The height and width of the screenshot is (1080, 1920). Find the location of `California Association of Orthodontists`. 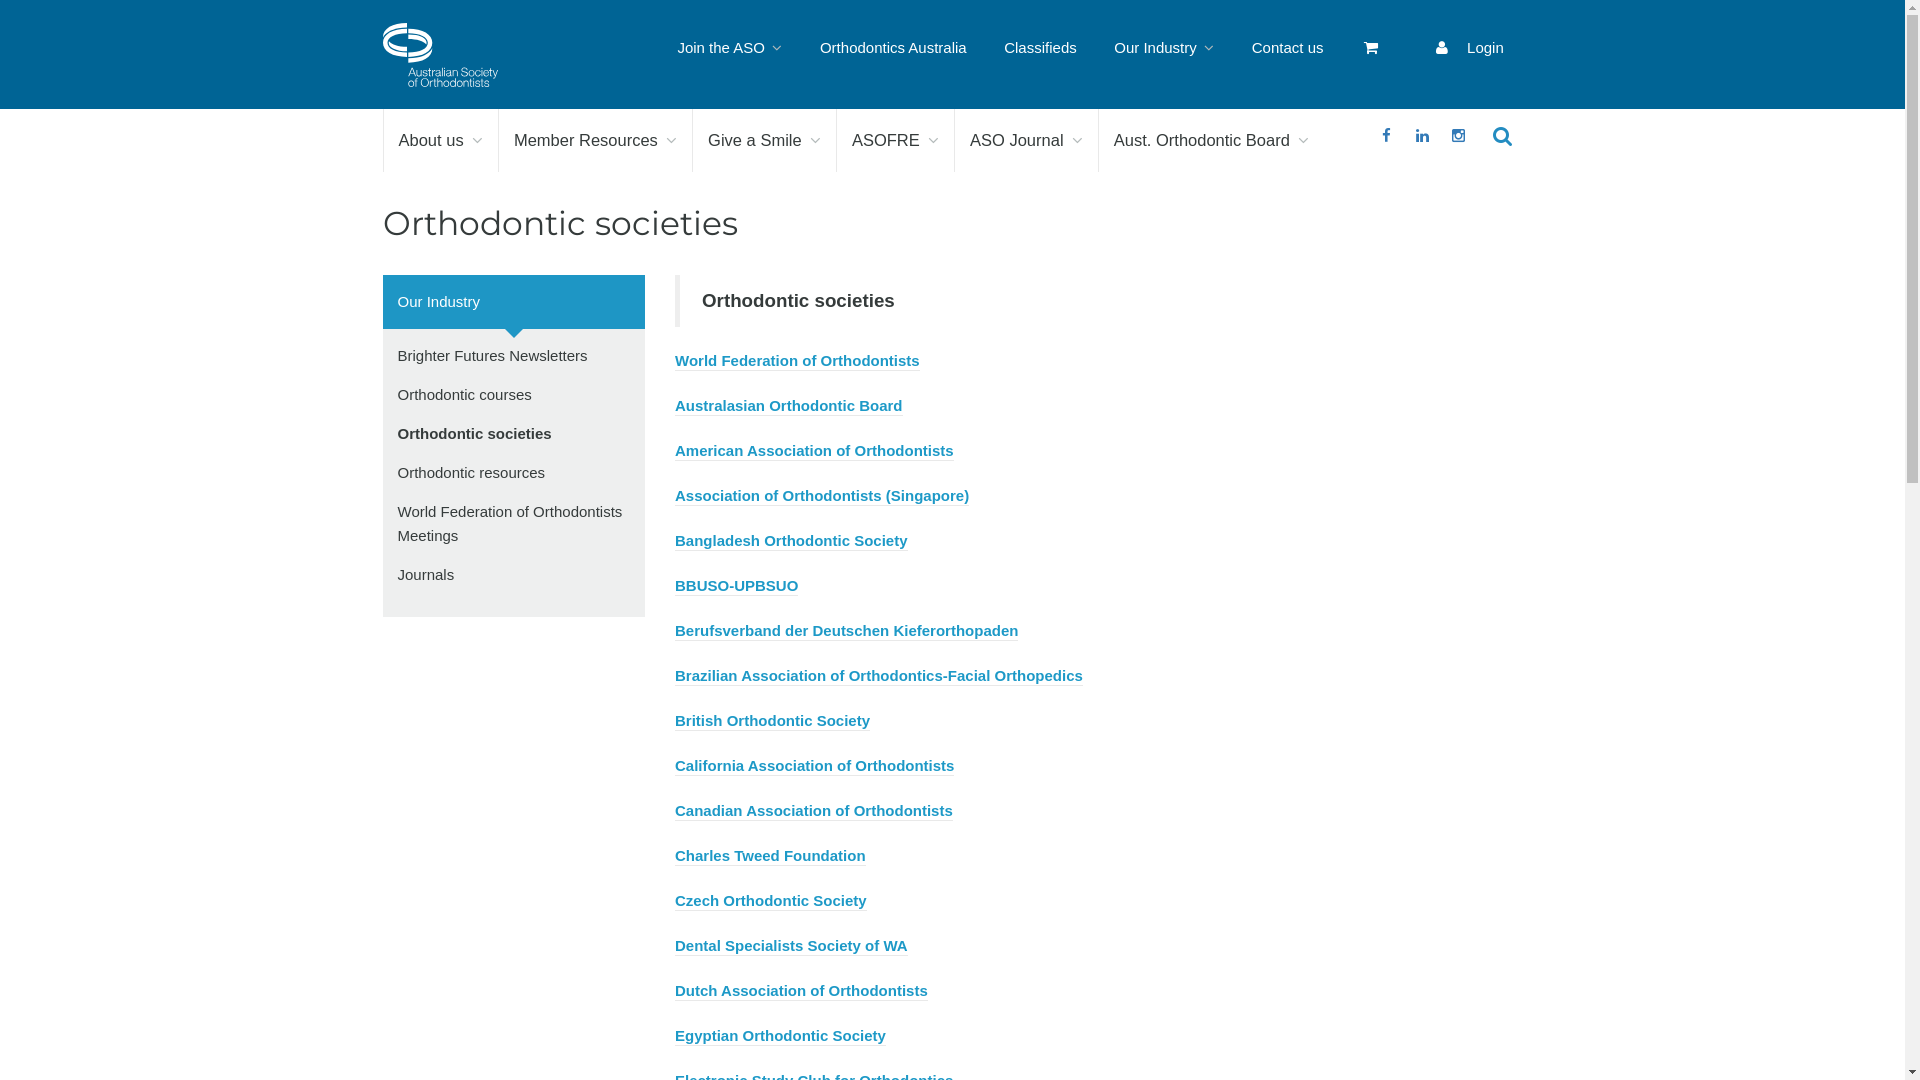

California Association of Orthodontists is located at coordinates (814, 766).